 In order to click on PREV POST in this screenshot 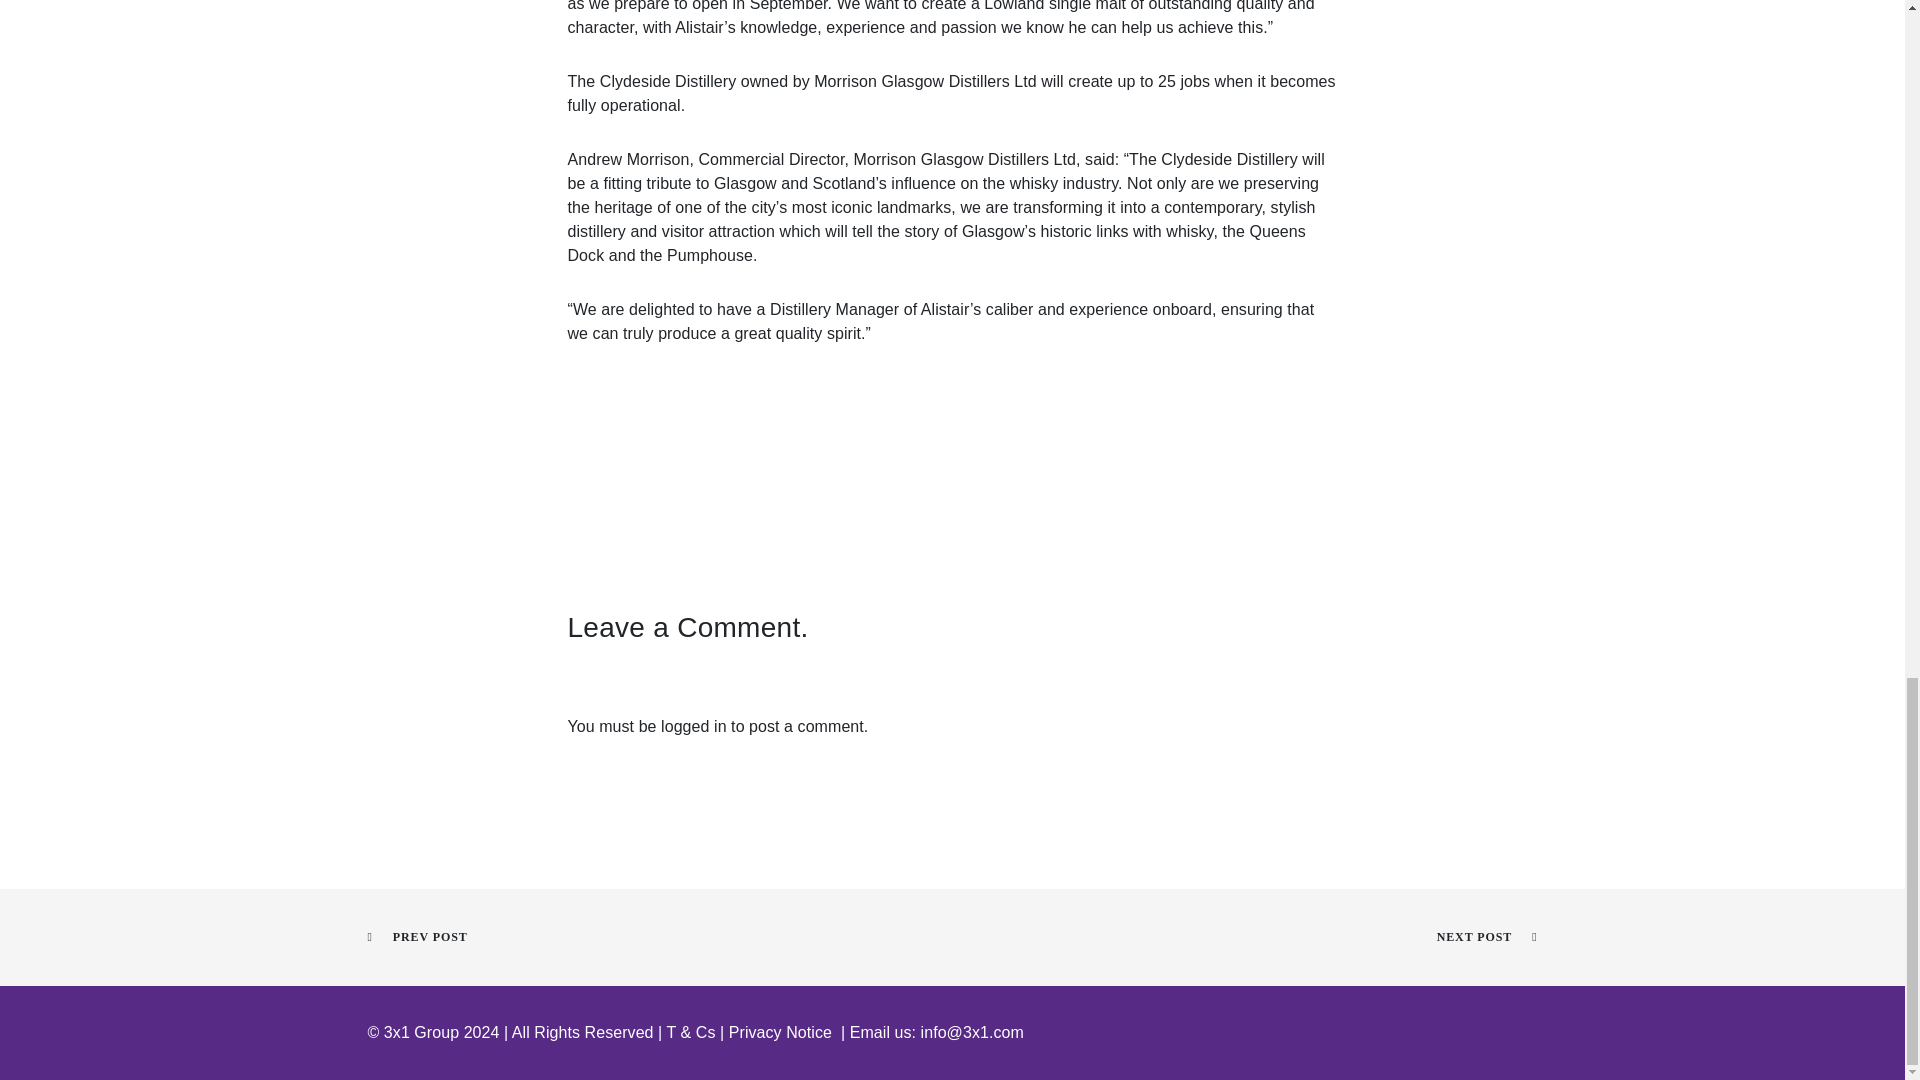, I will do `click(418, 936)`.